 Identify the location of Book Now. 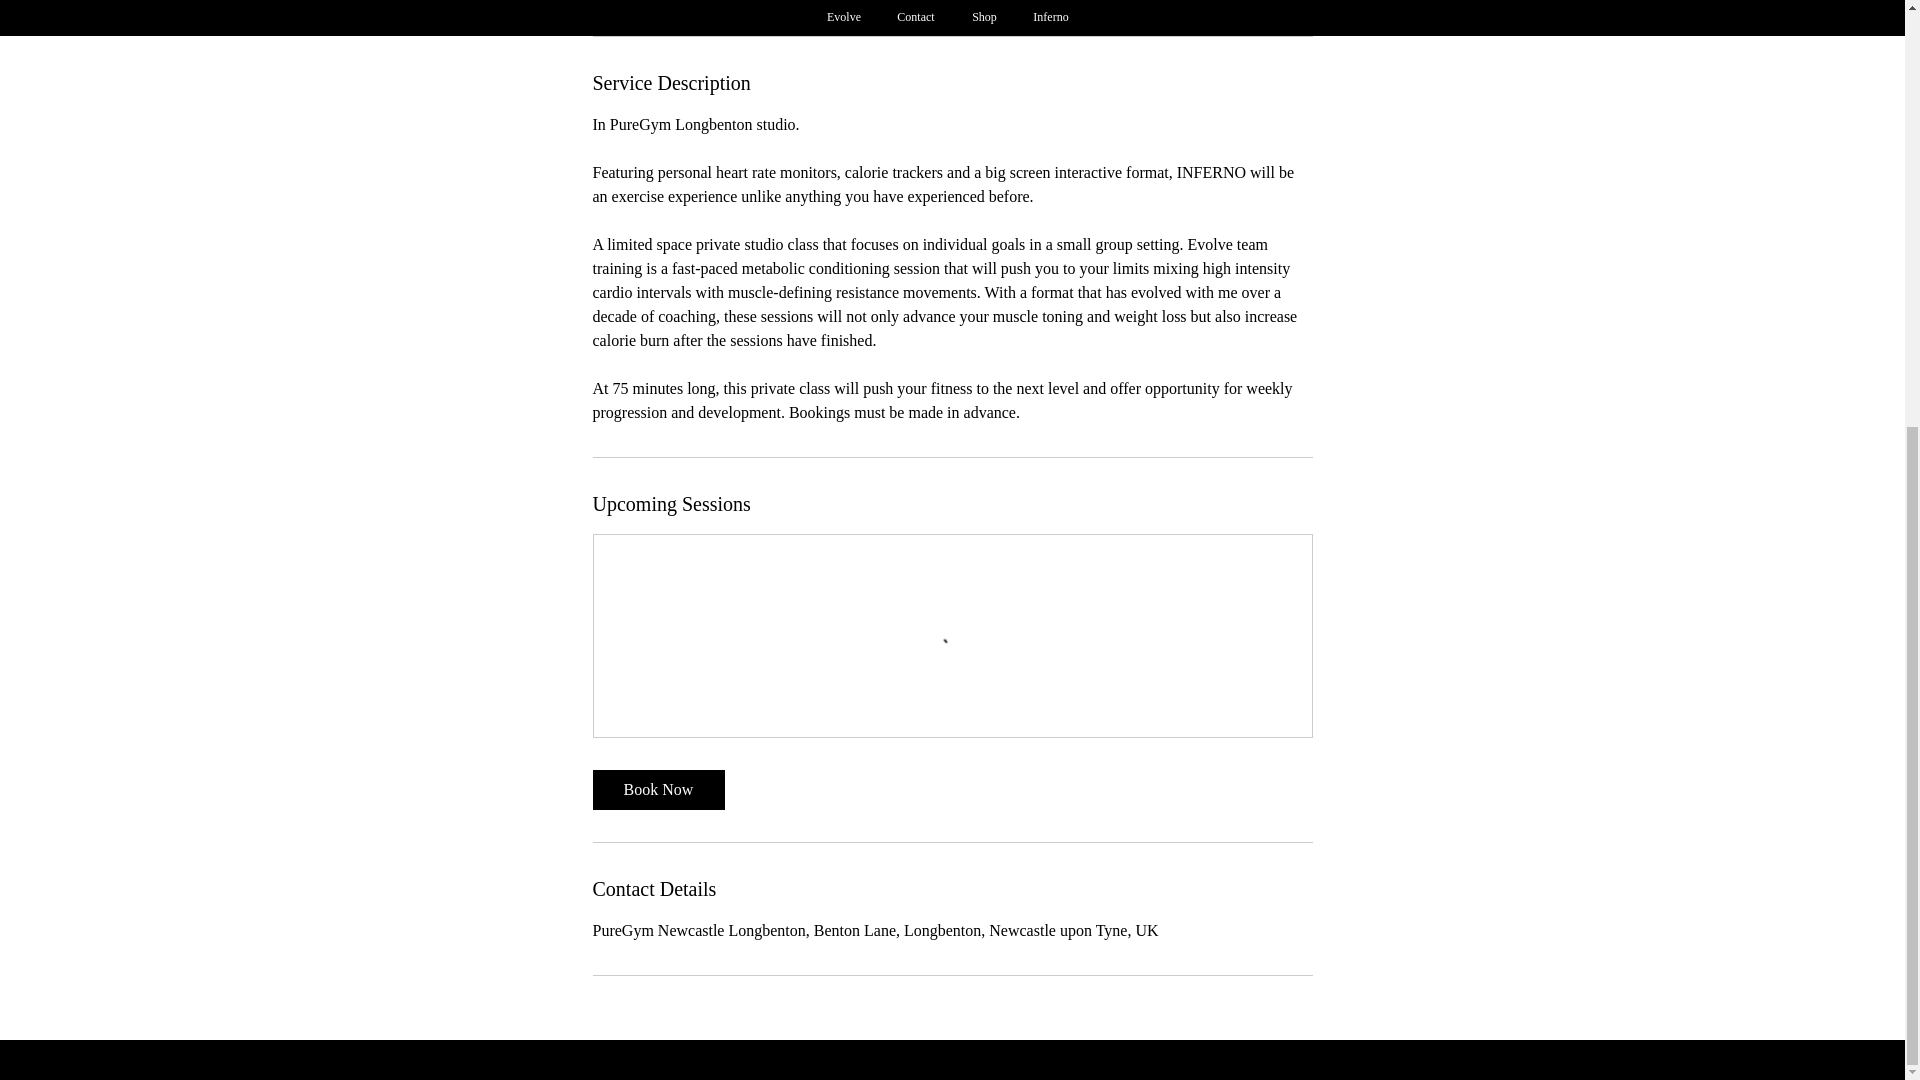
(657, 790).